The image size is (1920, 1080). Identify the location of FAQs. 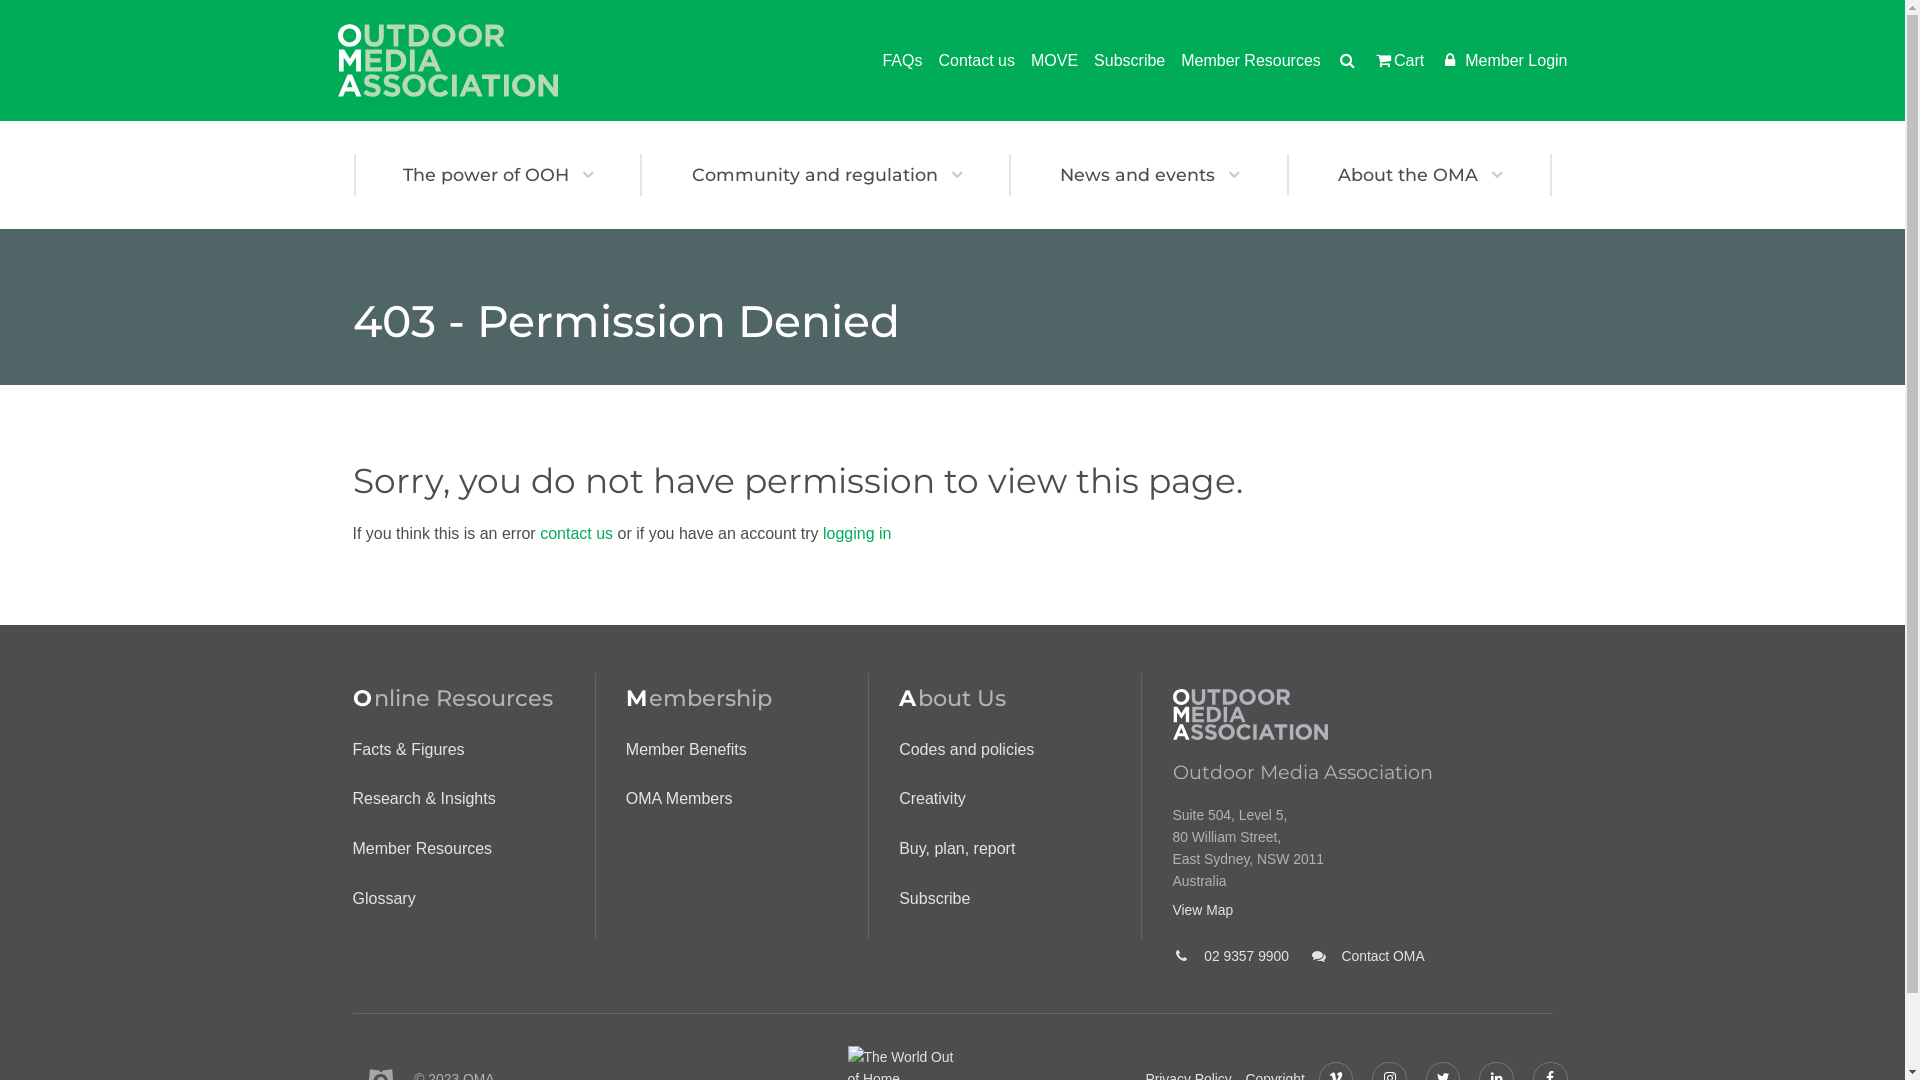
(894, 60).